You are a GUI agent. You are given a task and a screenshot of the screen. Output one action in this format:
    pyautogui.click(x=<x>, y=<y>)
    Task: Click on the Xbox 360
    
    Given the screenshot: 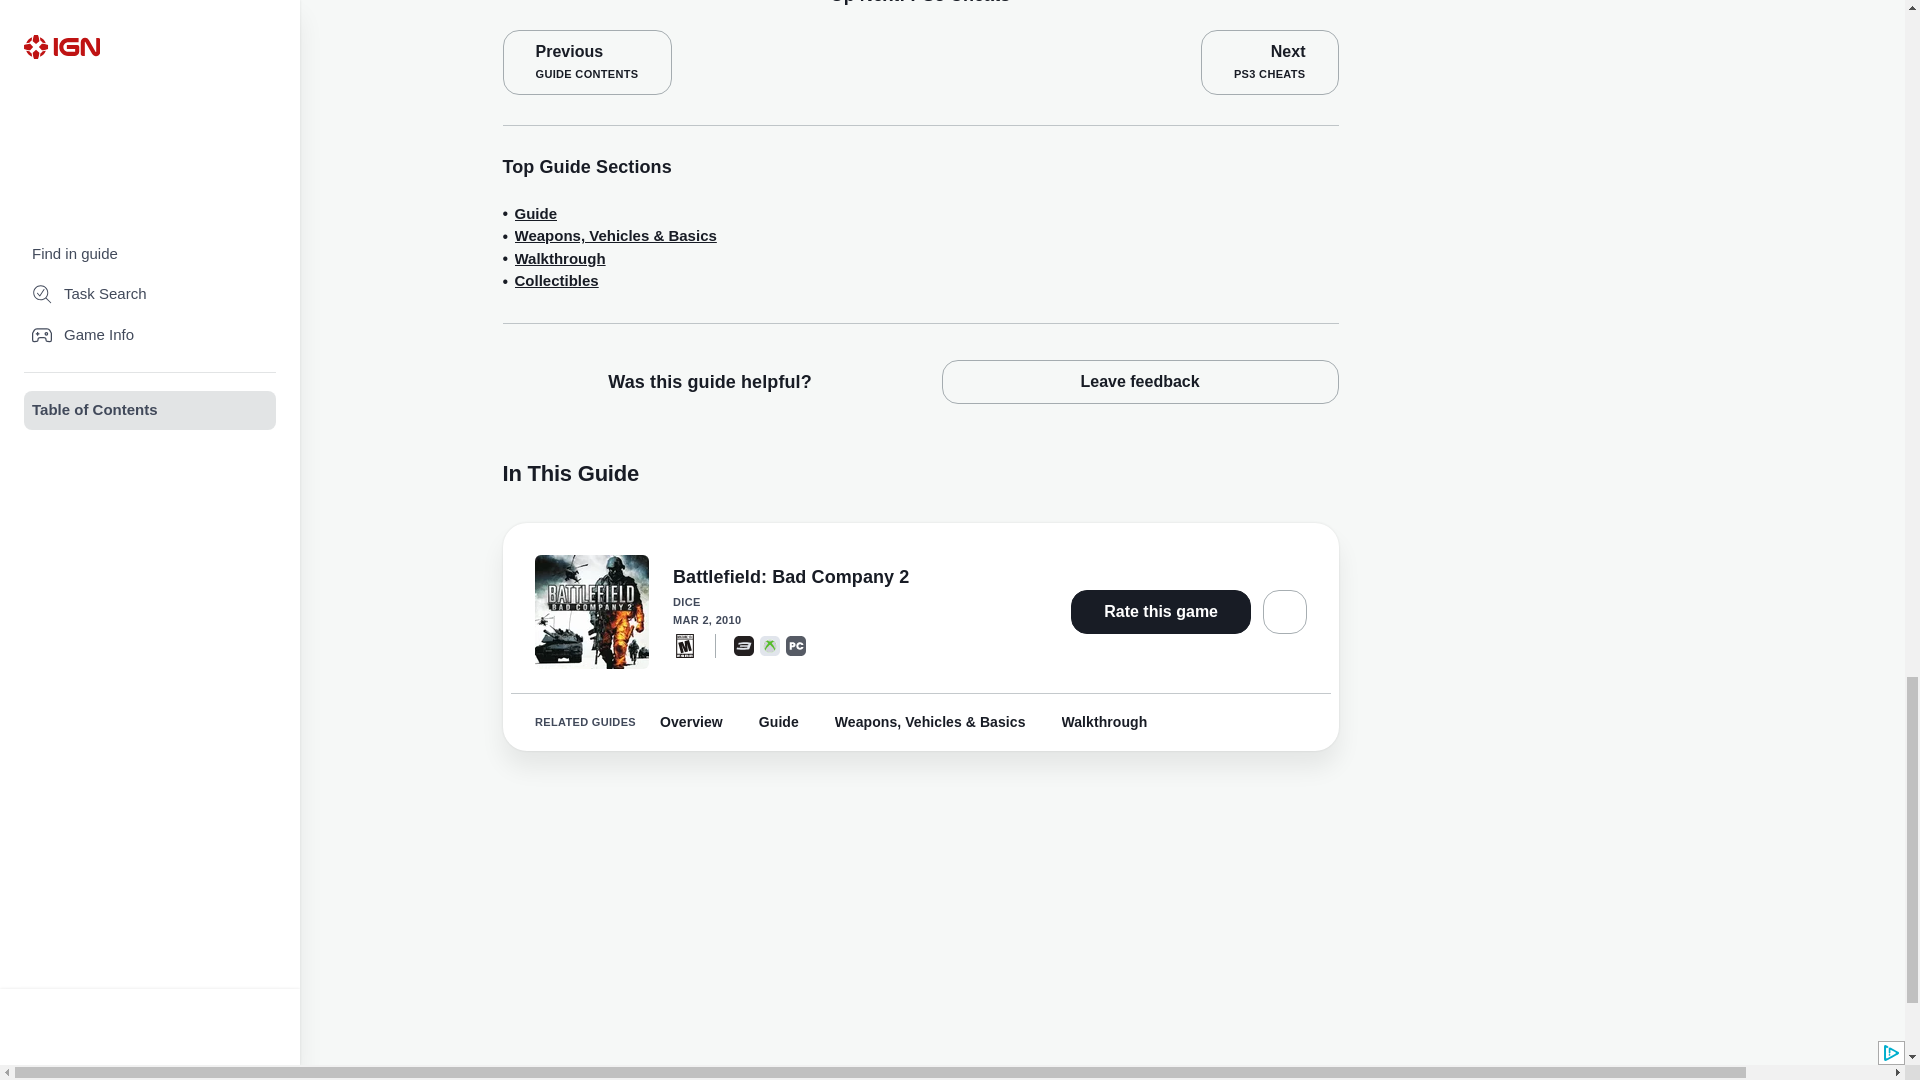 What is the action you would take?
    pyautogui.click(x=559, y=260)
    